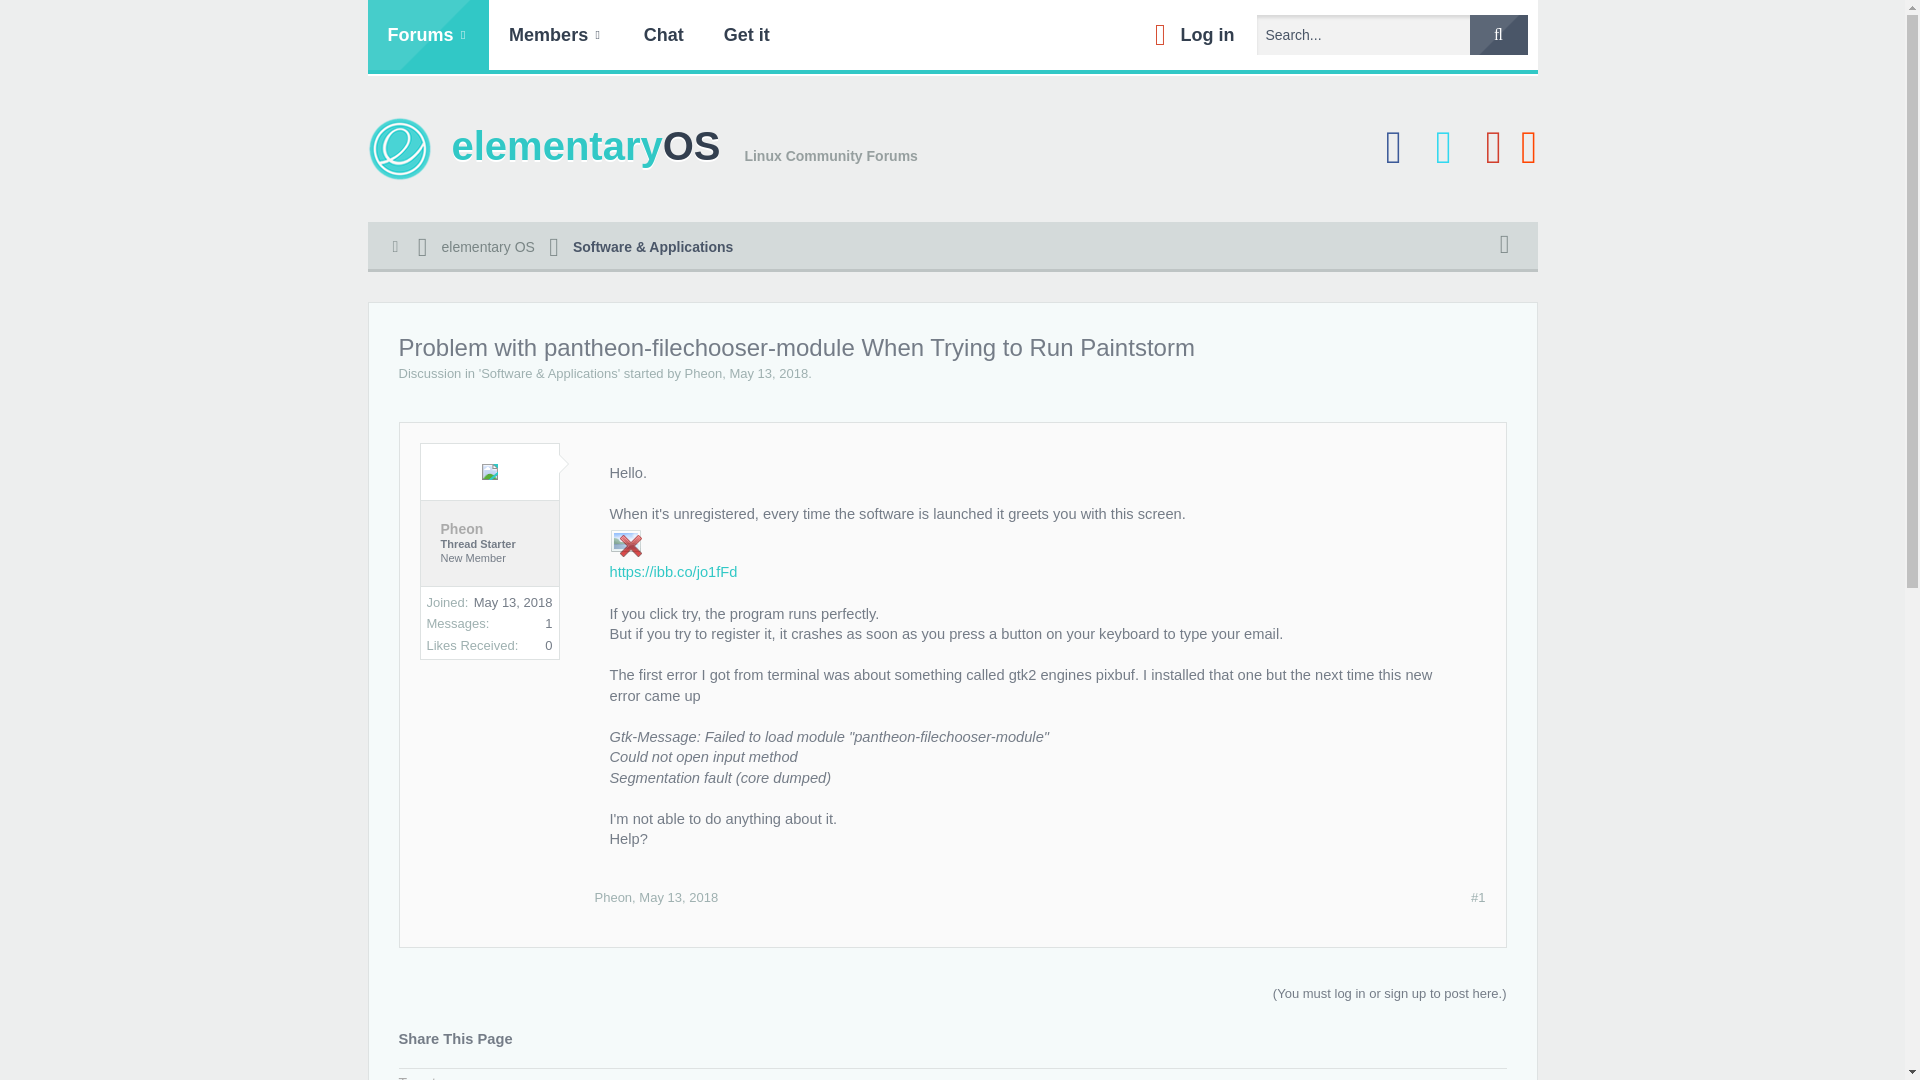  Describe the element at coordinates (768, 374) in the screenshot. I see `May 13, 2018 at 7:54 PM` at that location.